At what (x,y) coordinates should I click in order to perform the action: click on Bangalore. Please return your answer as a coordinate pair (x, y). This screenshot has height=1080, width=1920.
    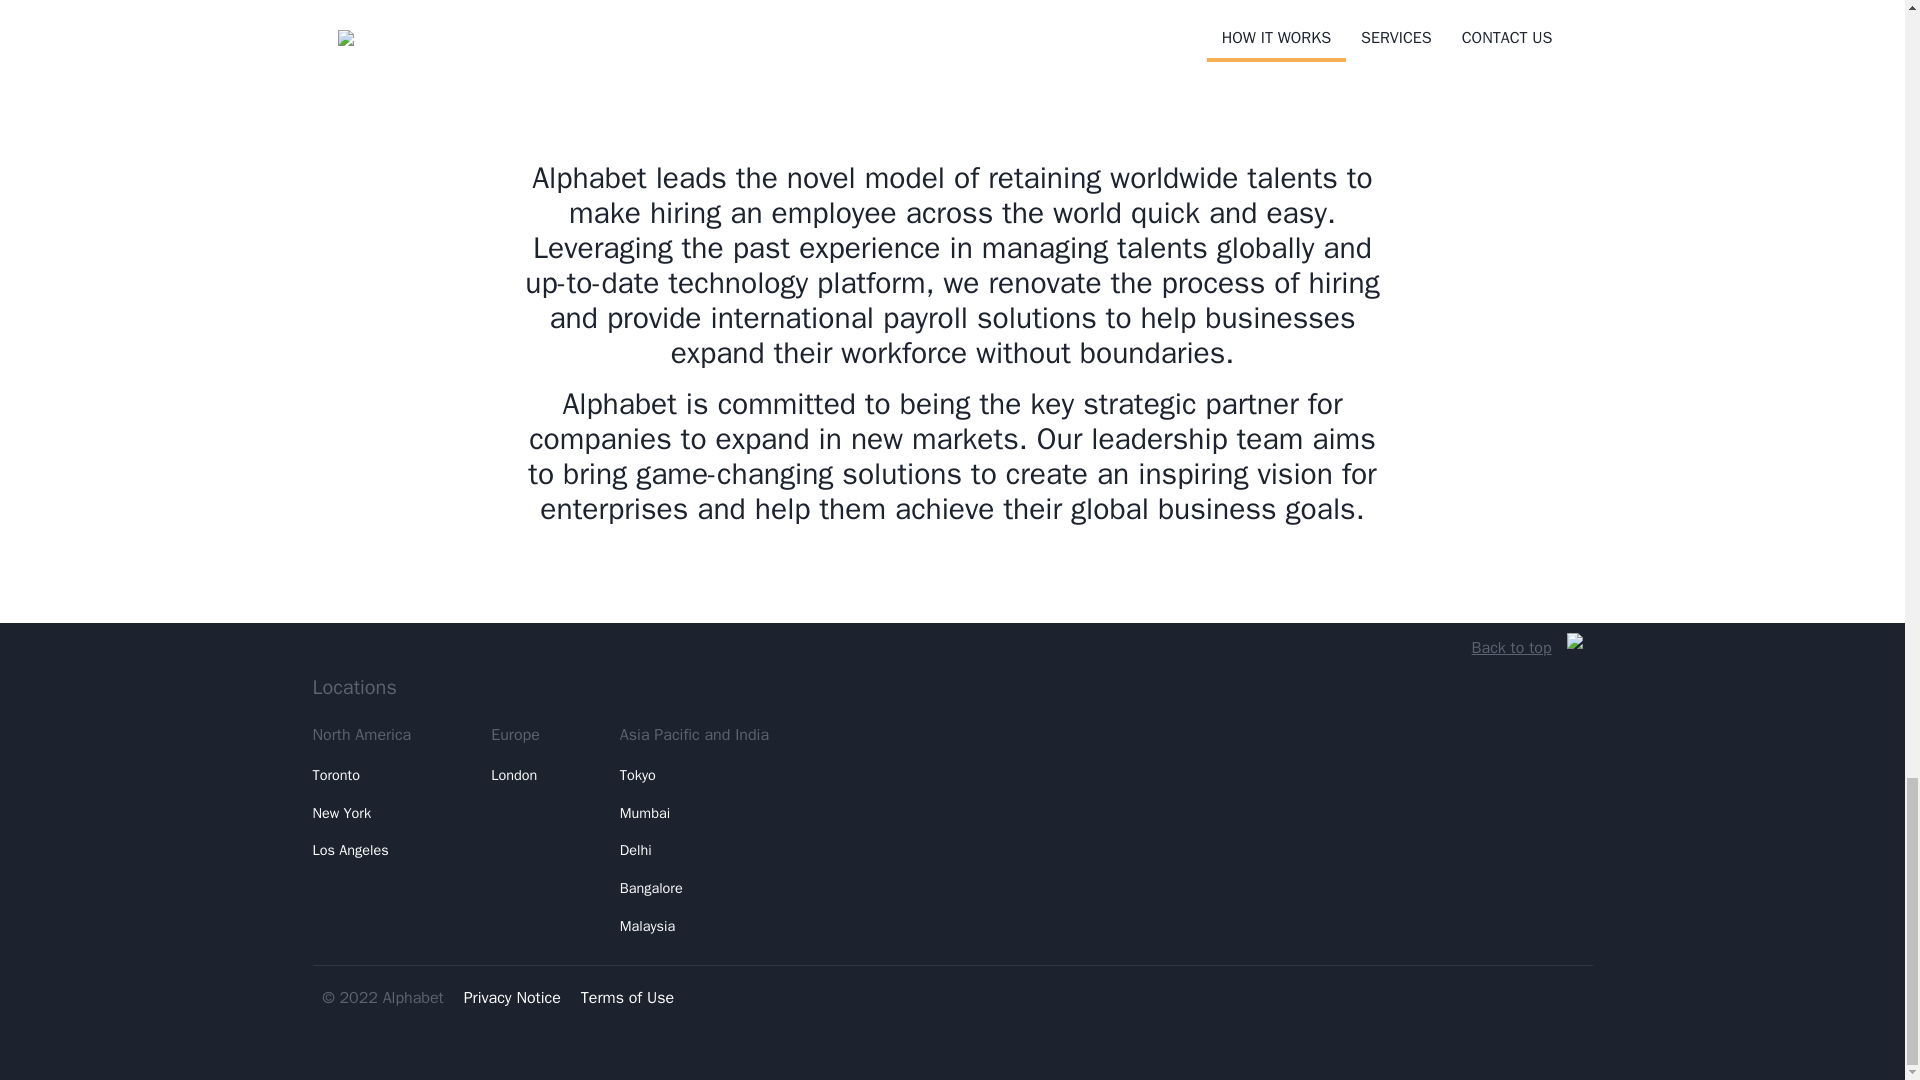
    Looking at the image, I should click on (694, 889).